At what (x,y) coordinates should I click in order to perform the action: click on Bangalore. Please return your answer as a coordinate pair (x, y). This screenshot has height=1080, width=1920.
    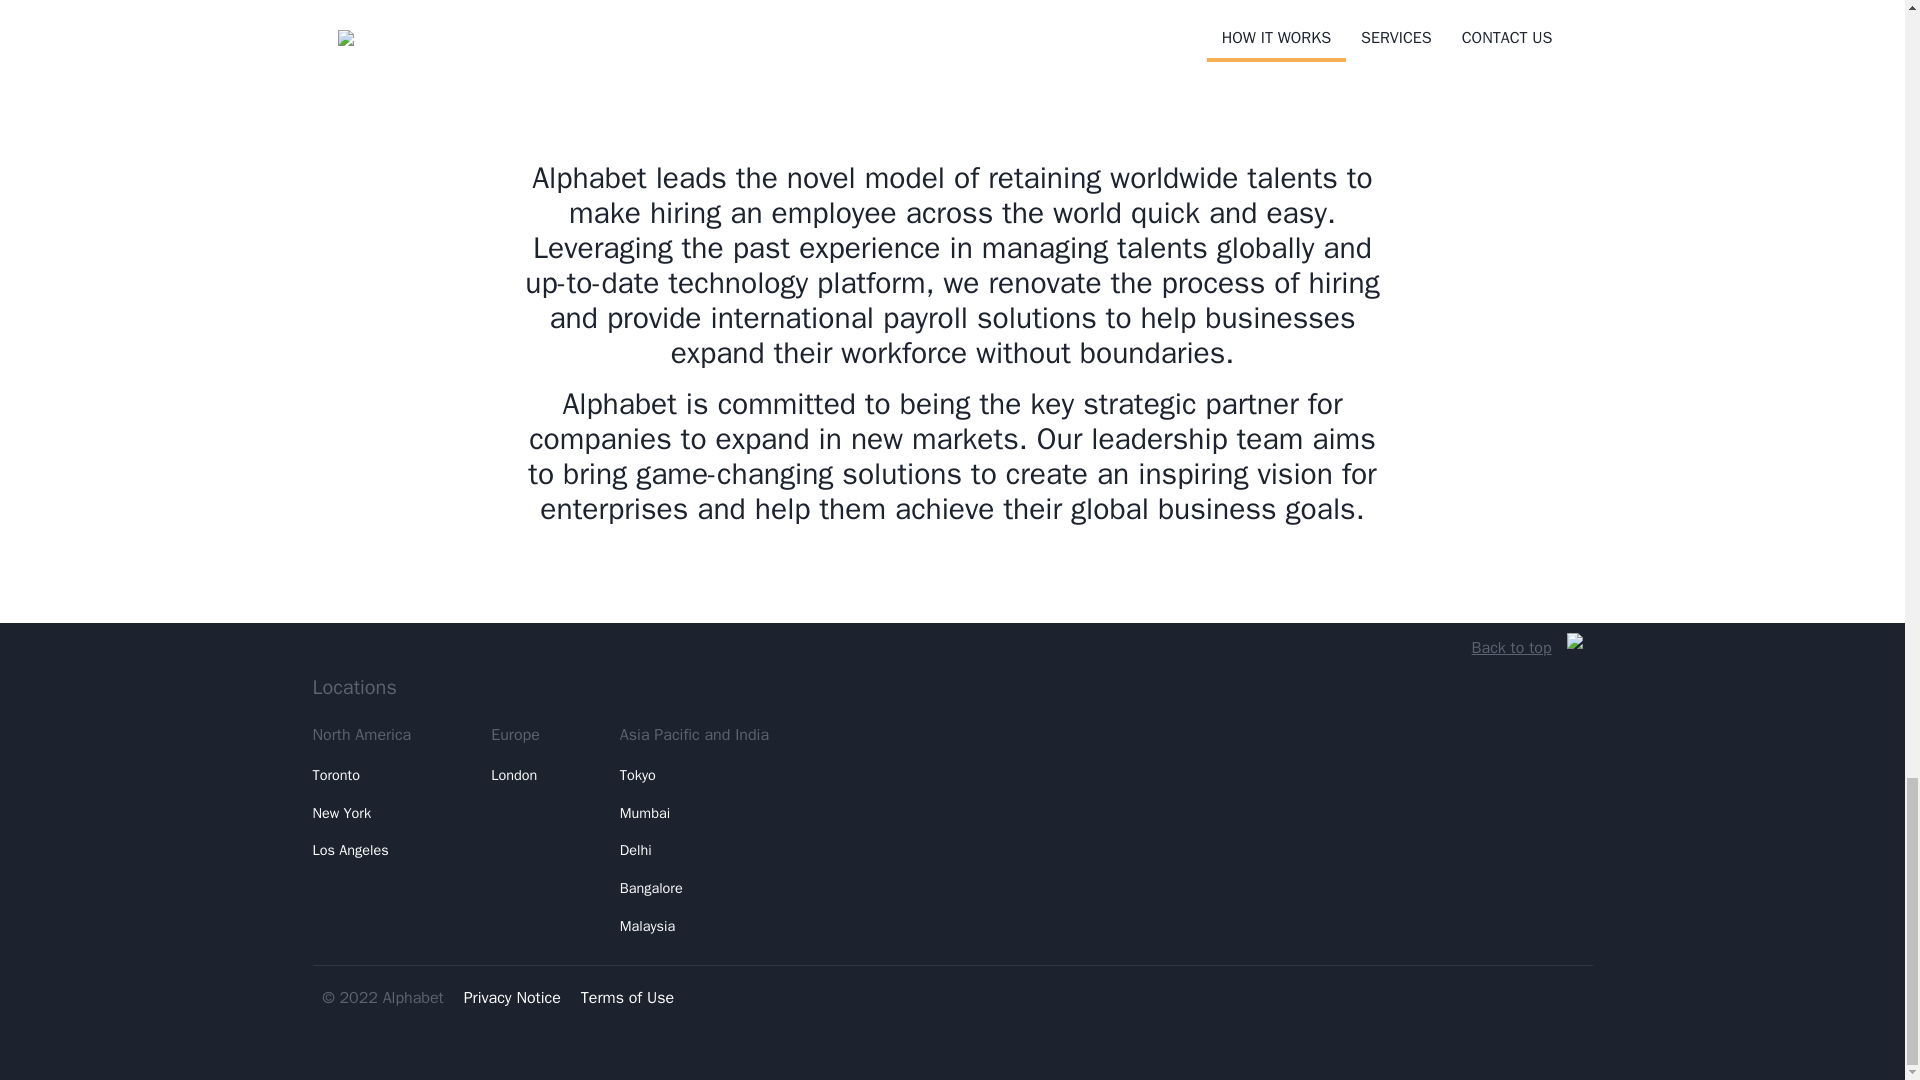
    Looking at the image, I should click on (694, 889).